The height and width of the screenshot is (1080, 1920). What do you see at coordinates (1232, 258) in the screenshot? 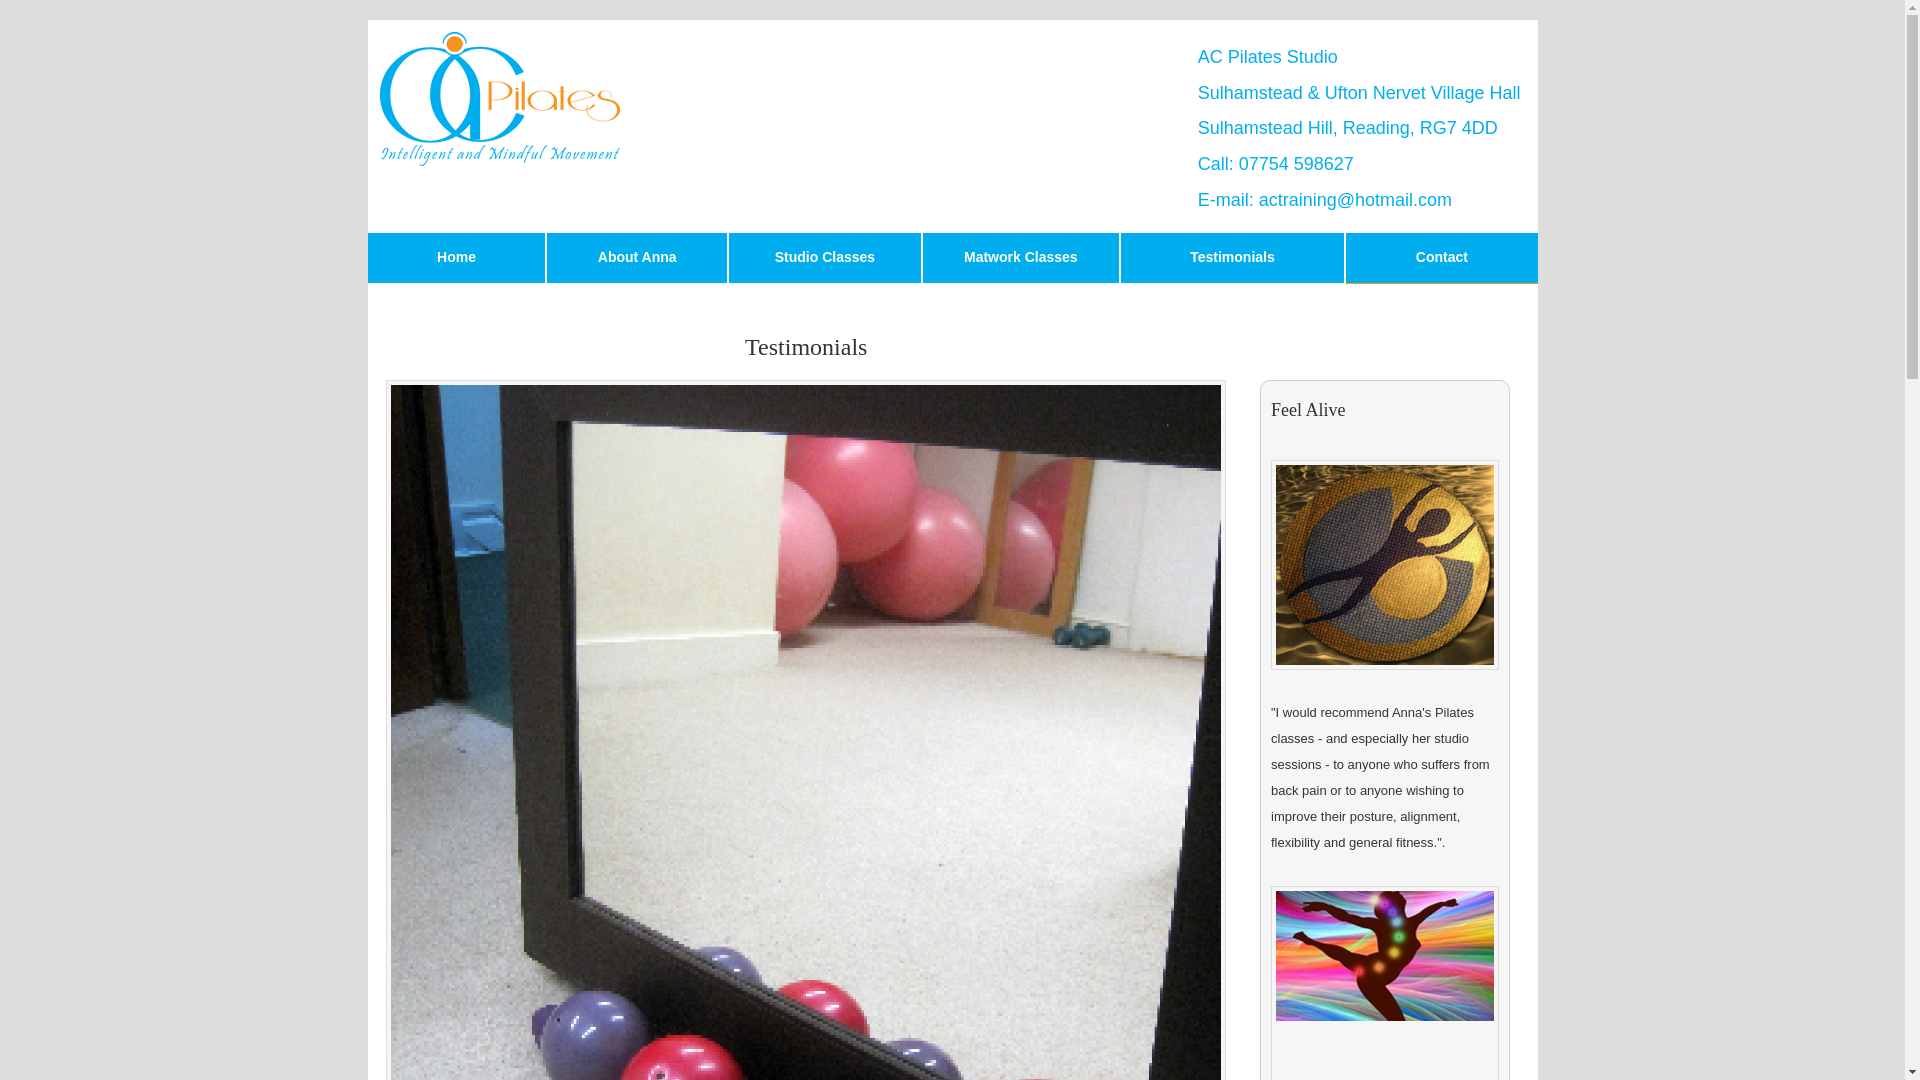
I see `Testimonials` at bounding box center [1232, 258].